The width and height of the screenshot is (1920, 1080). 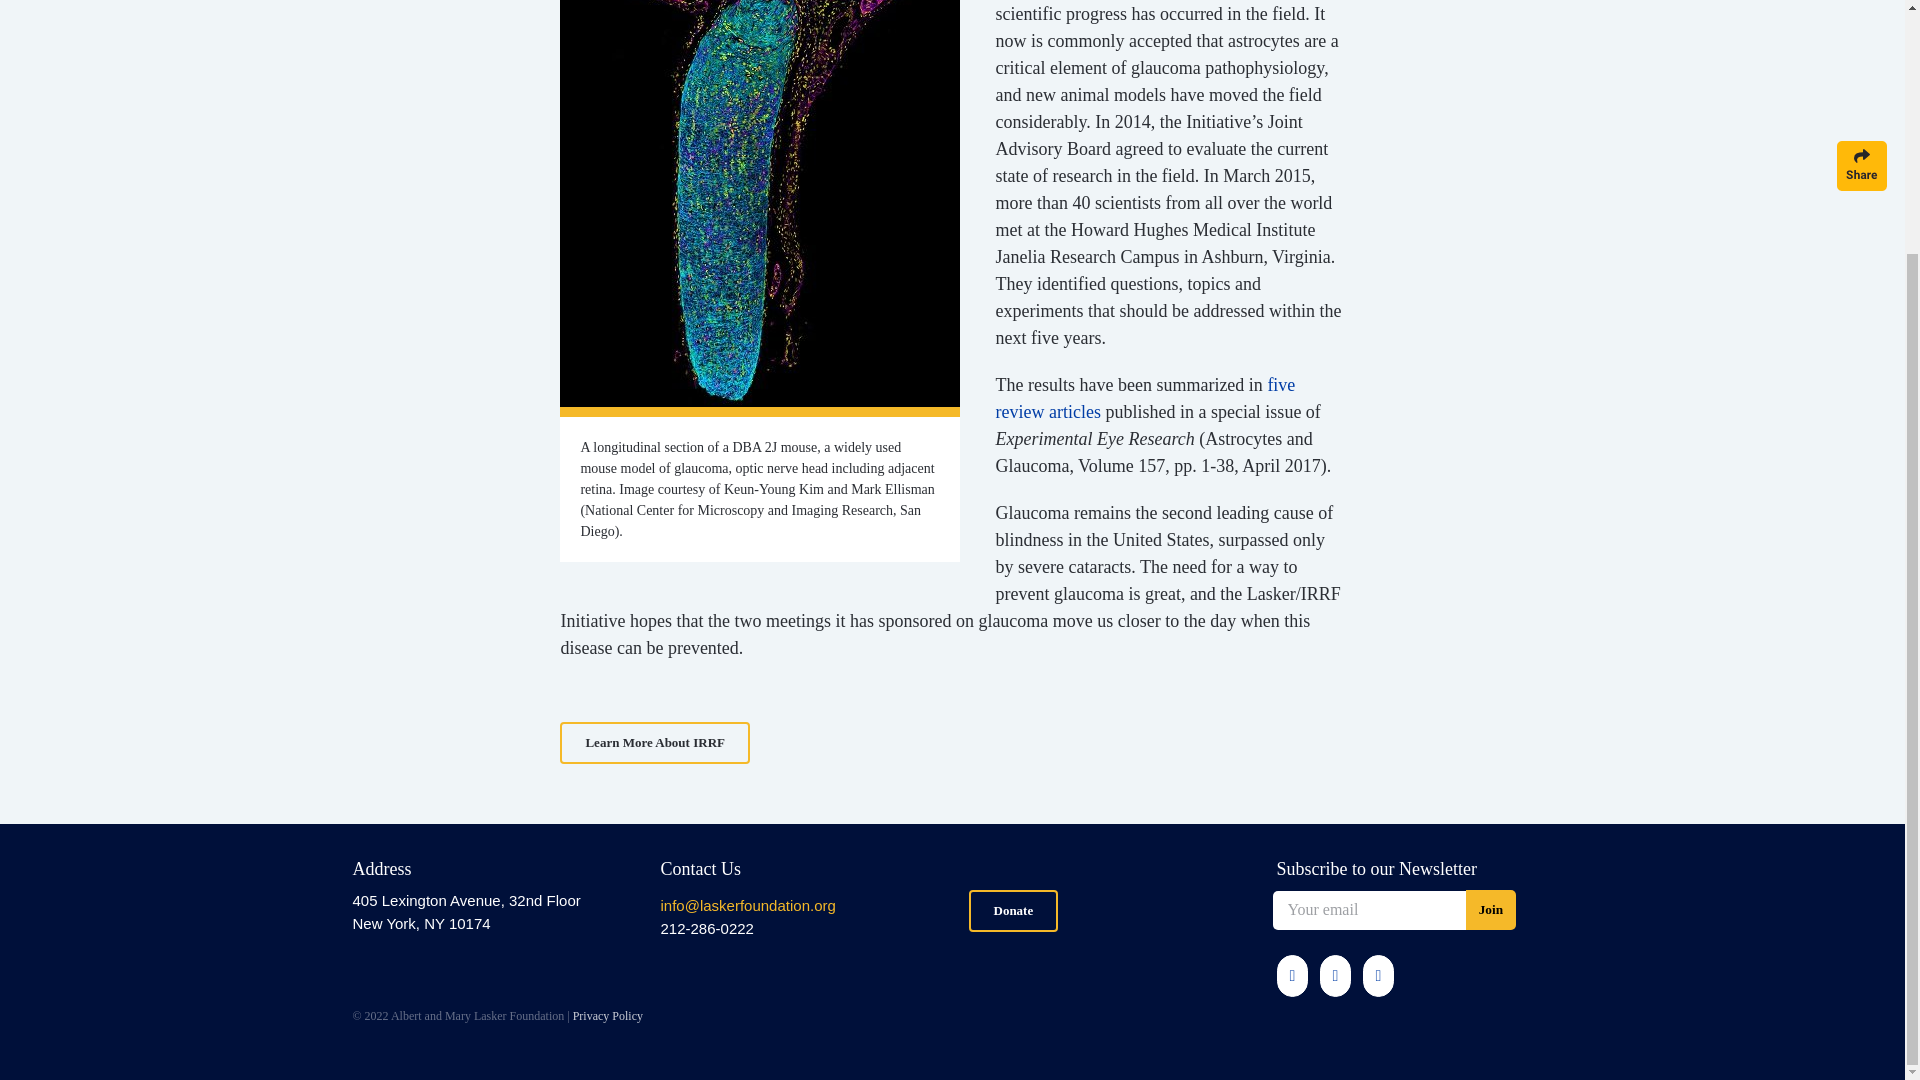 What do you see at coordinates (1368, 910) in the screenshot?
I see `Your email` at bounding box center [1368, 910].